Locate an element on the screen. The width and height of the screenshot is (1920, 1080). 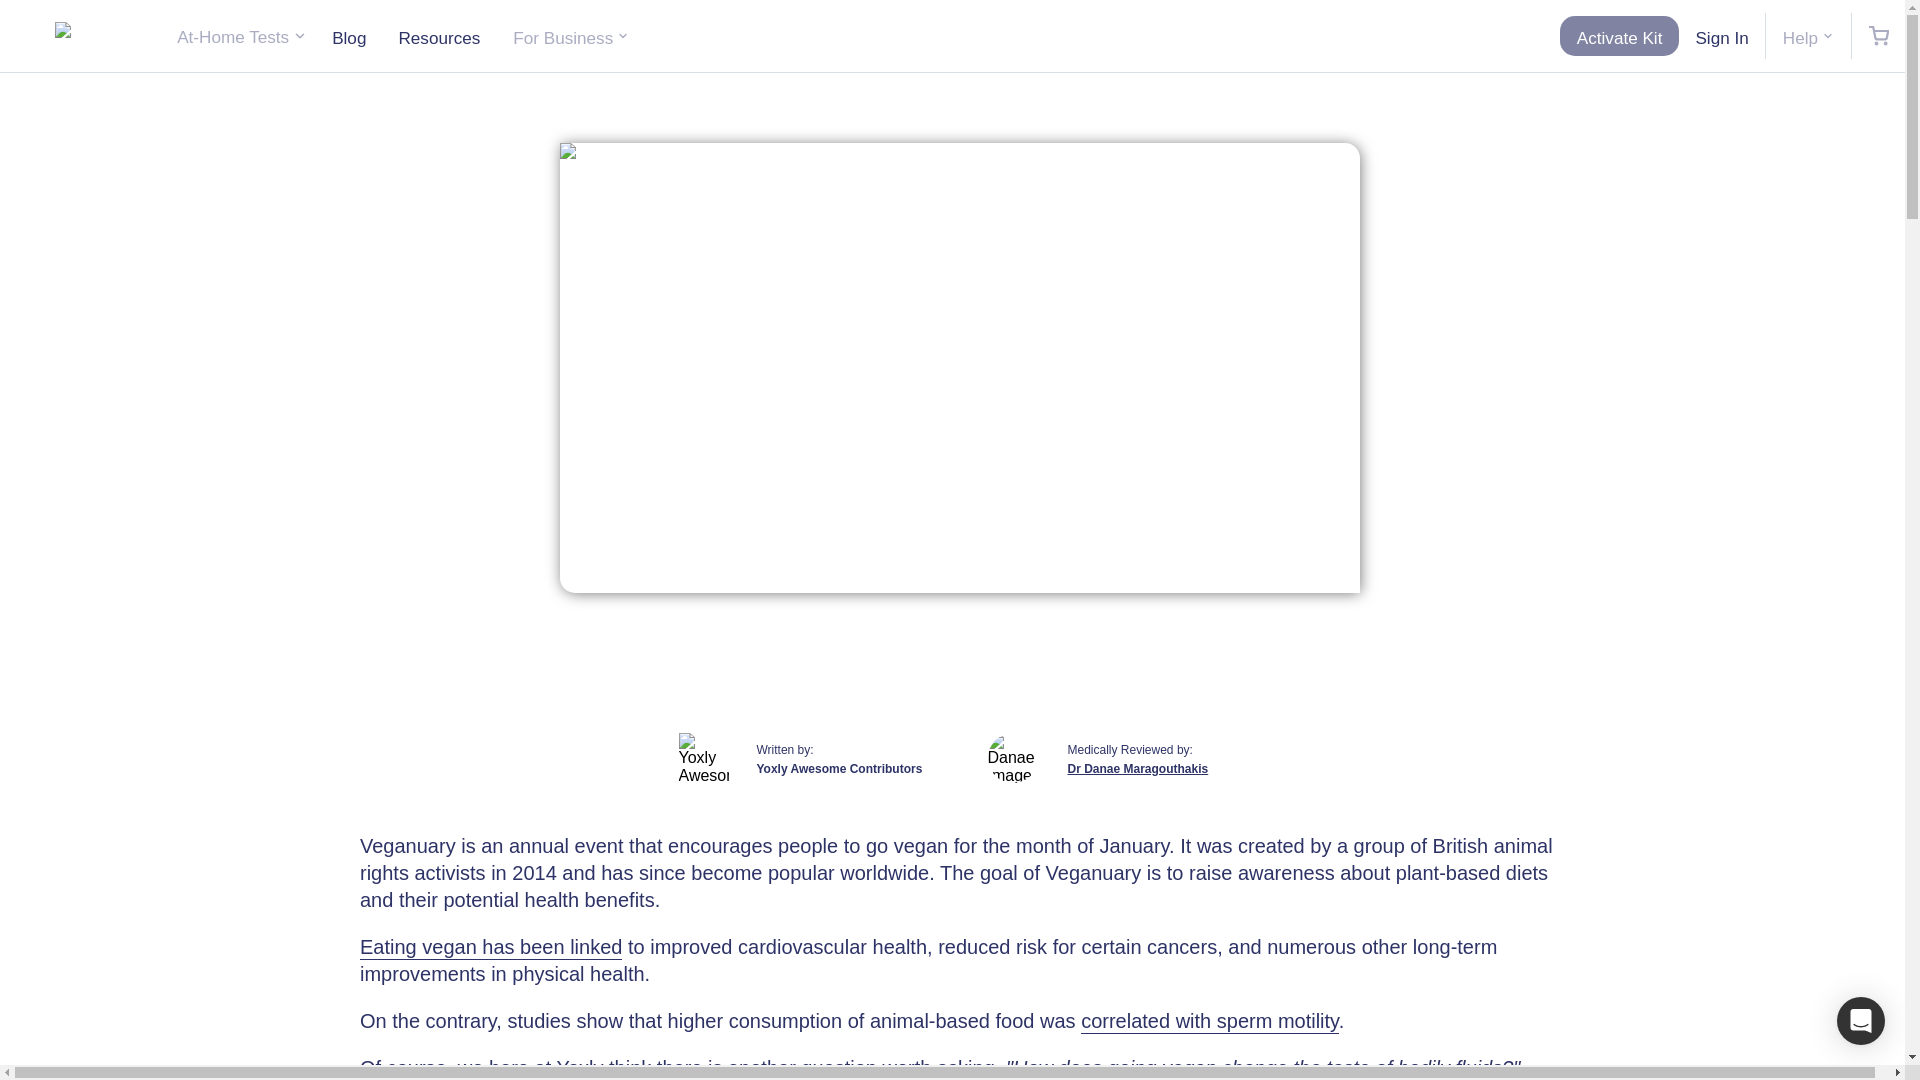
At-Home Tests is located at coordinates (242, 36).